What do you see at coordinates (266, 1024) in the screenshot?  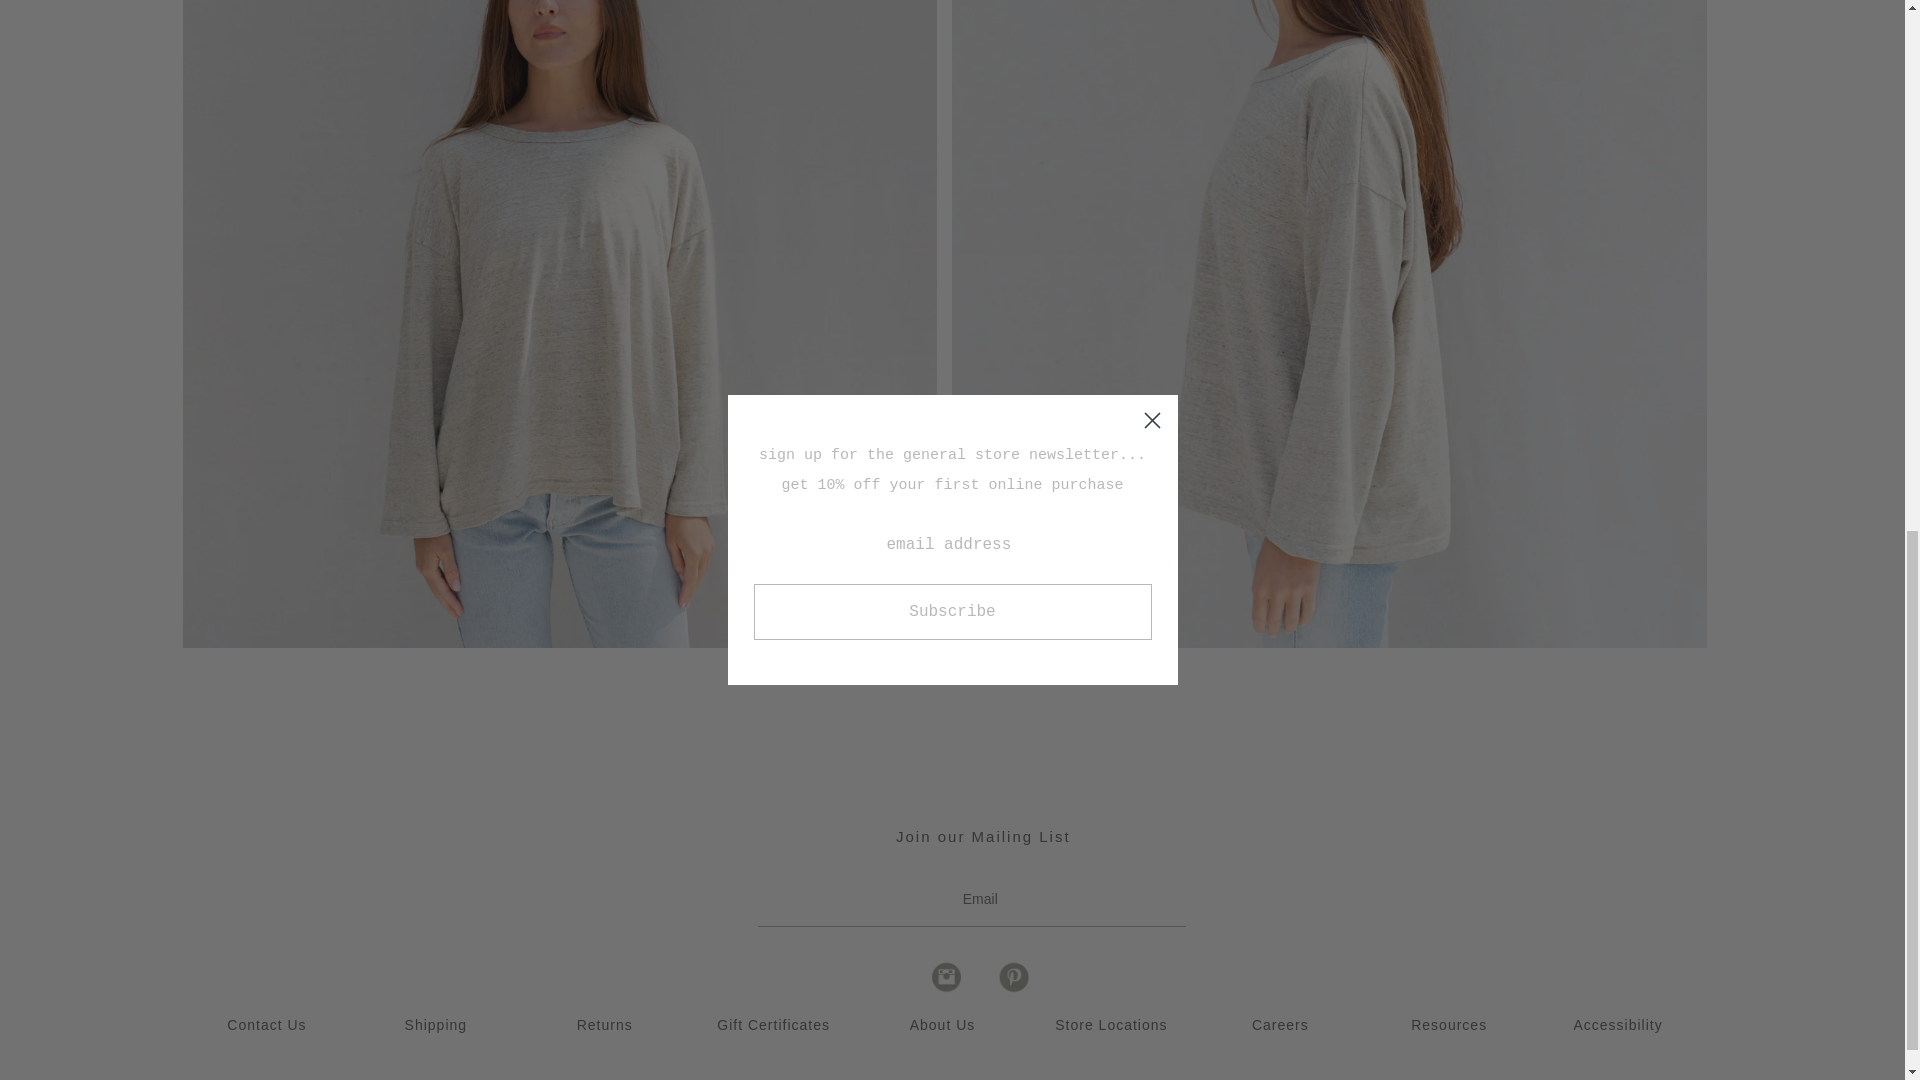 I see `Contact Us` at bounding box center [266, 1024].